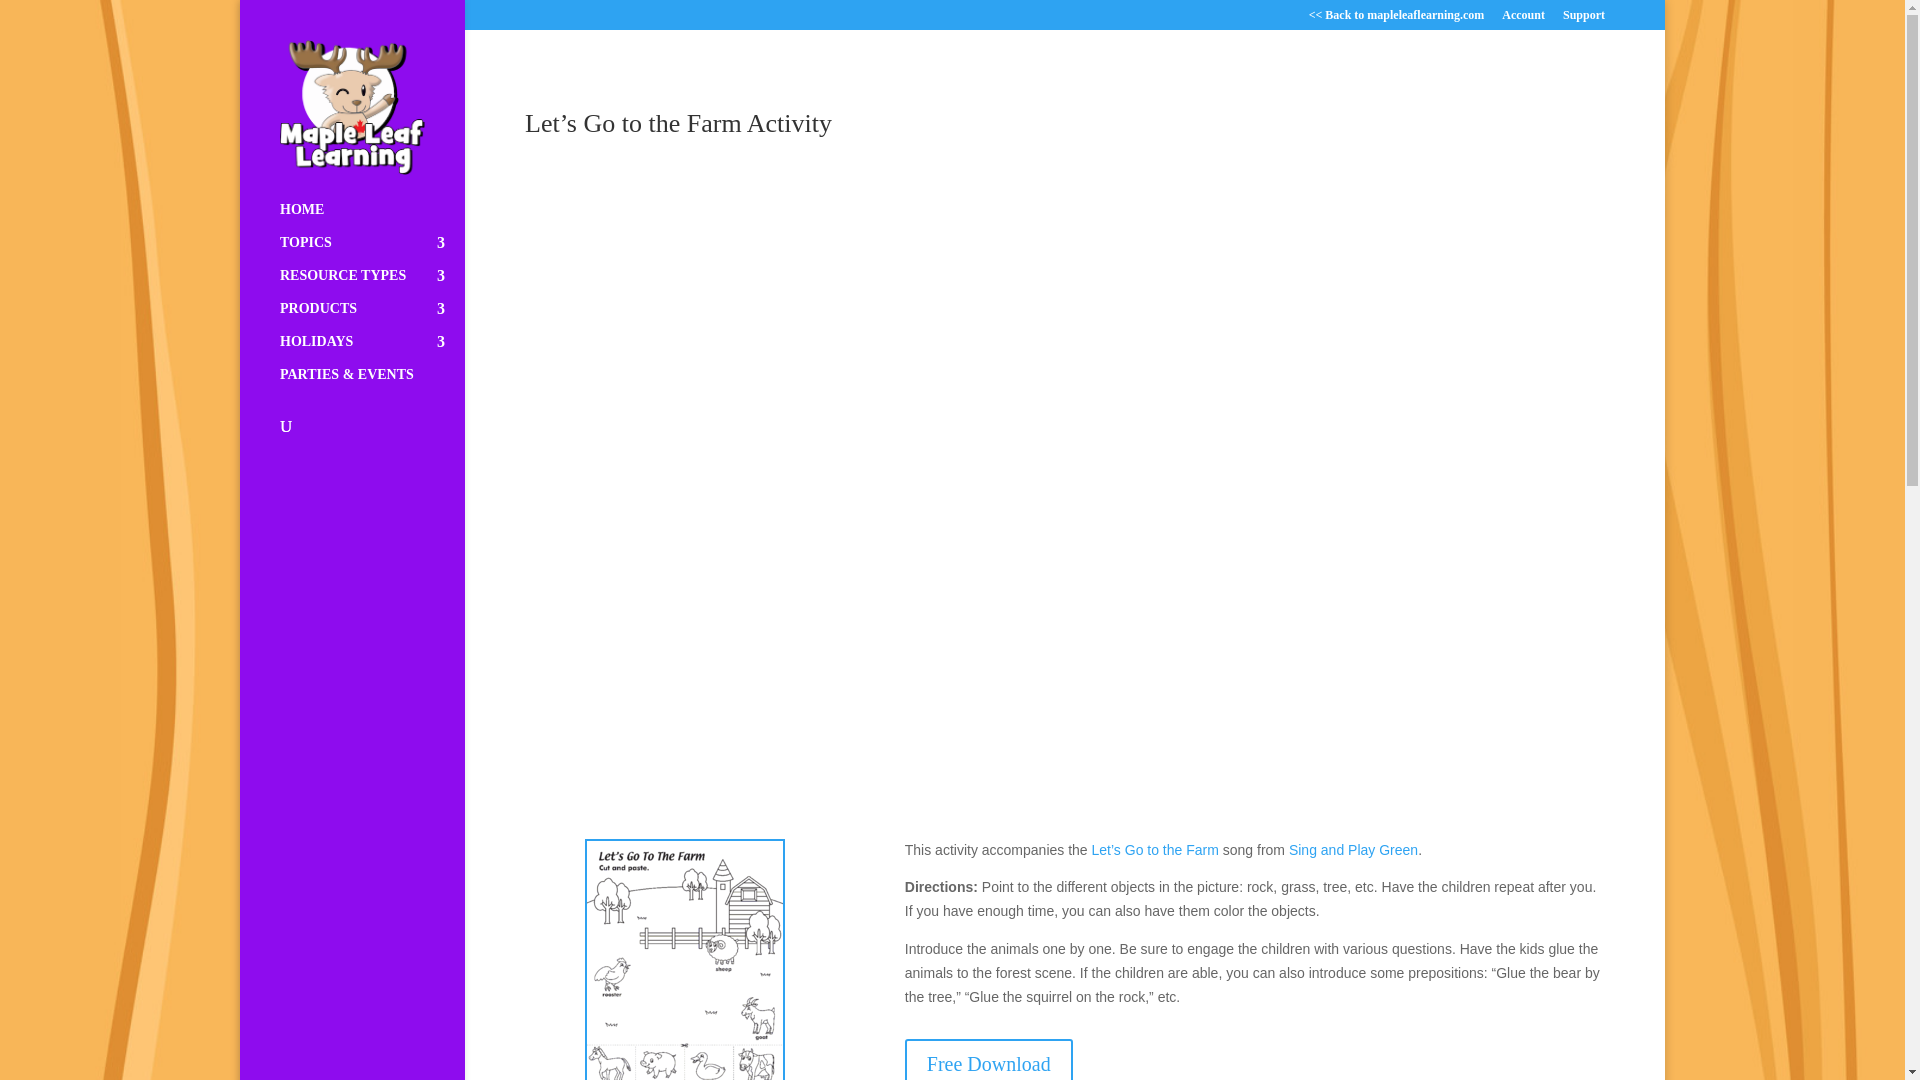 The width and height of the screenshot is (1920, 1080). What do you see at coordinates (372, 351) in the screenshot?
I see `HOLIDAYS` at bounding box center [372, 351].